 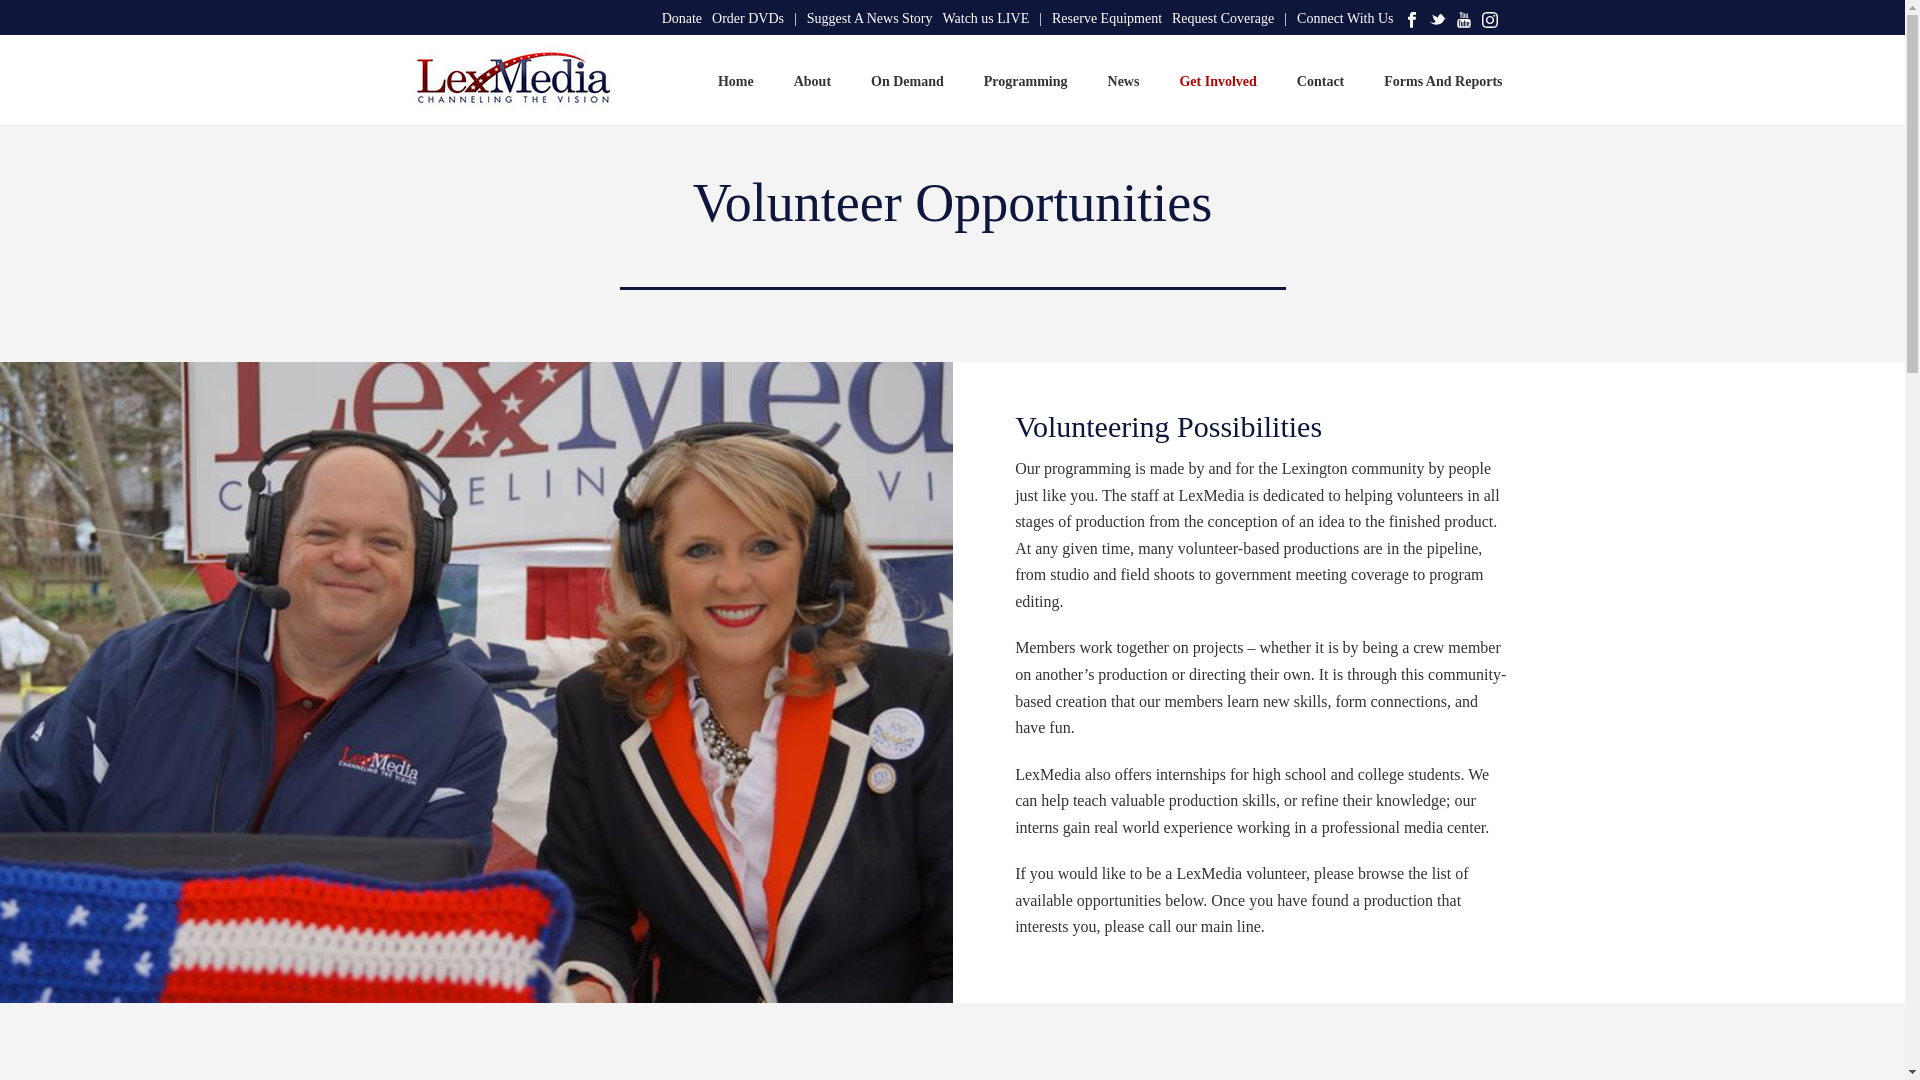 What do you see at coordinates (992, 18) in the screenshot?
I see `Watch us LIVE` at bounding box center [992, 18].